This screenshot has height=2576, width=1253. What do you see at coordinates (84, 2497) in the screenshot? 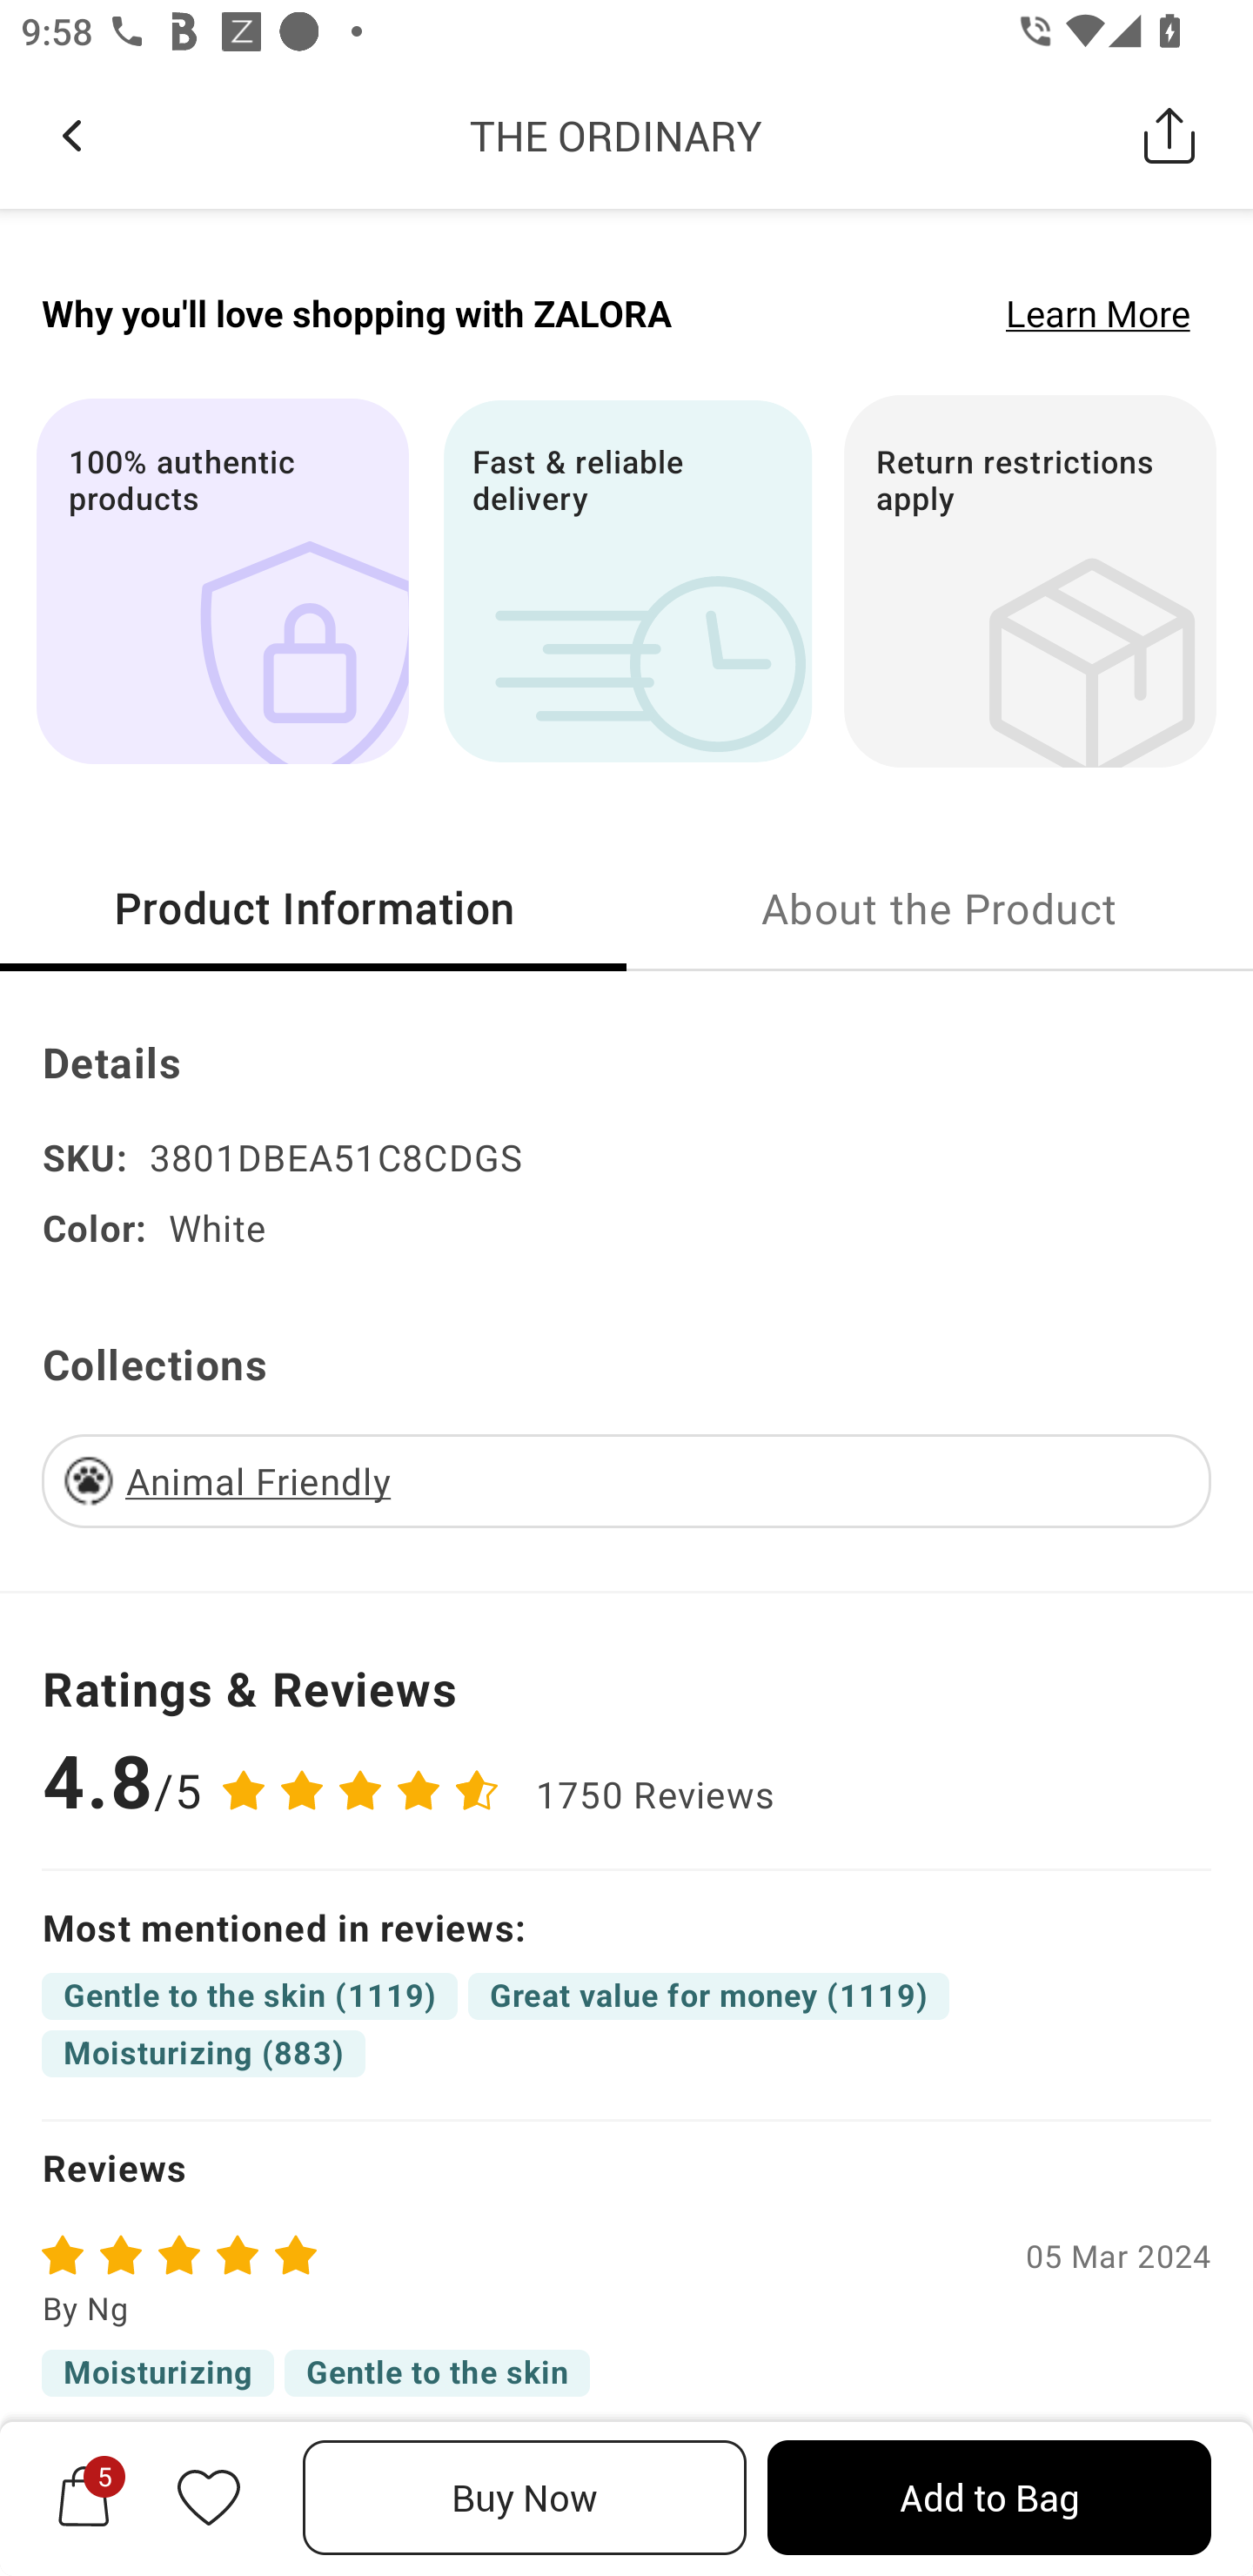
I see `5` at bounding box center [84, 2497].